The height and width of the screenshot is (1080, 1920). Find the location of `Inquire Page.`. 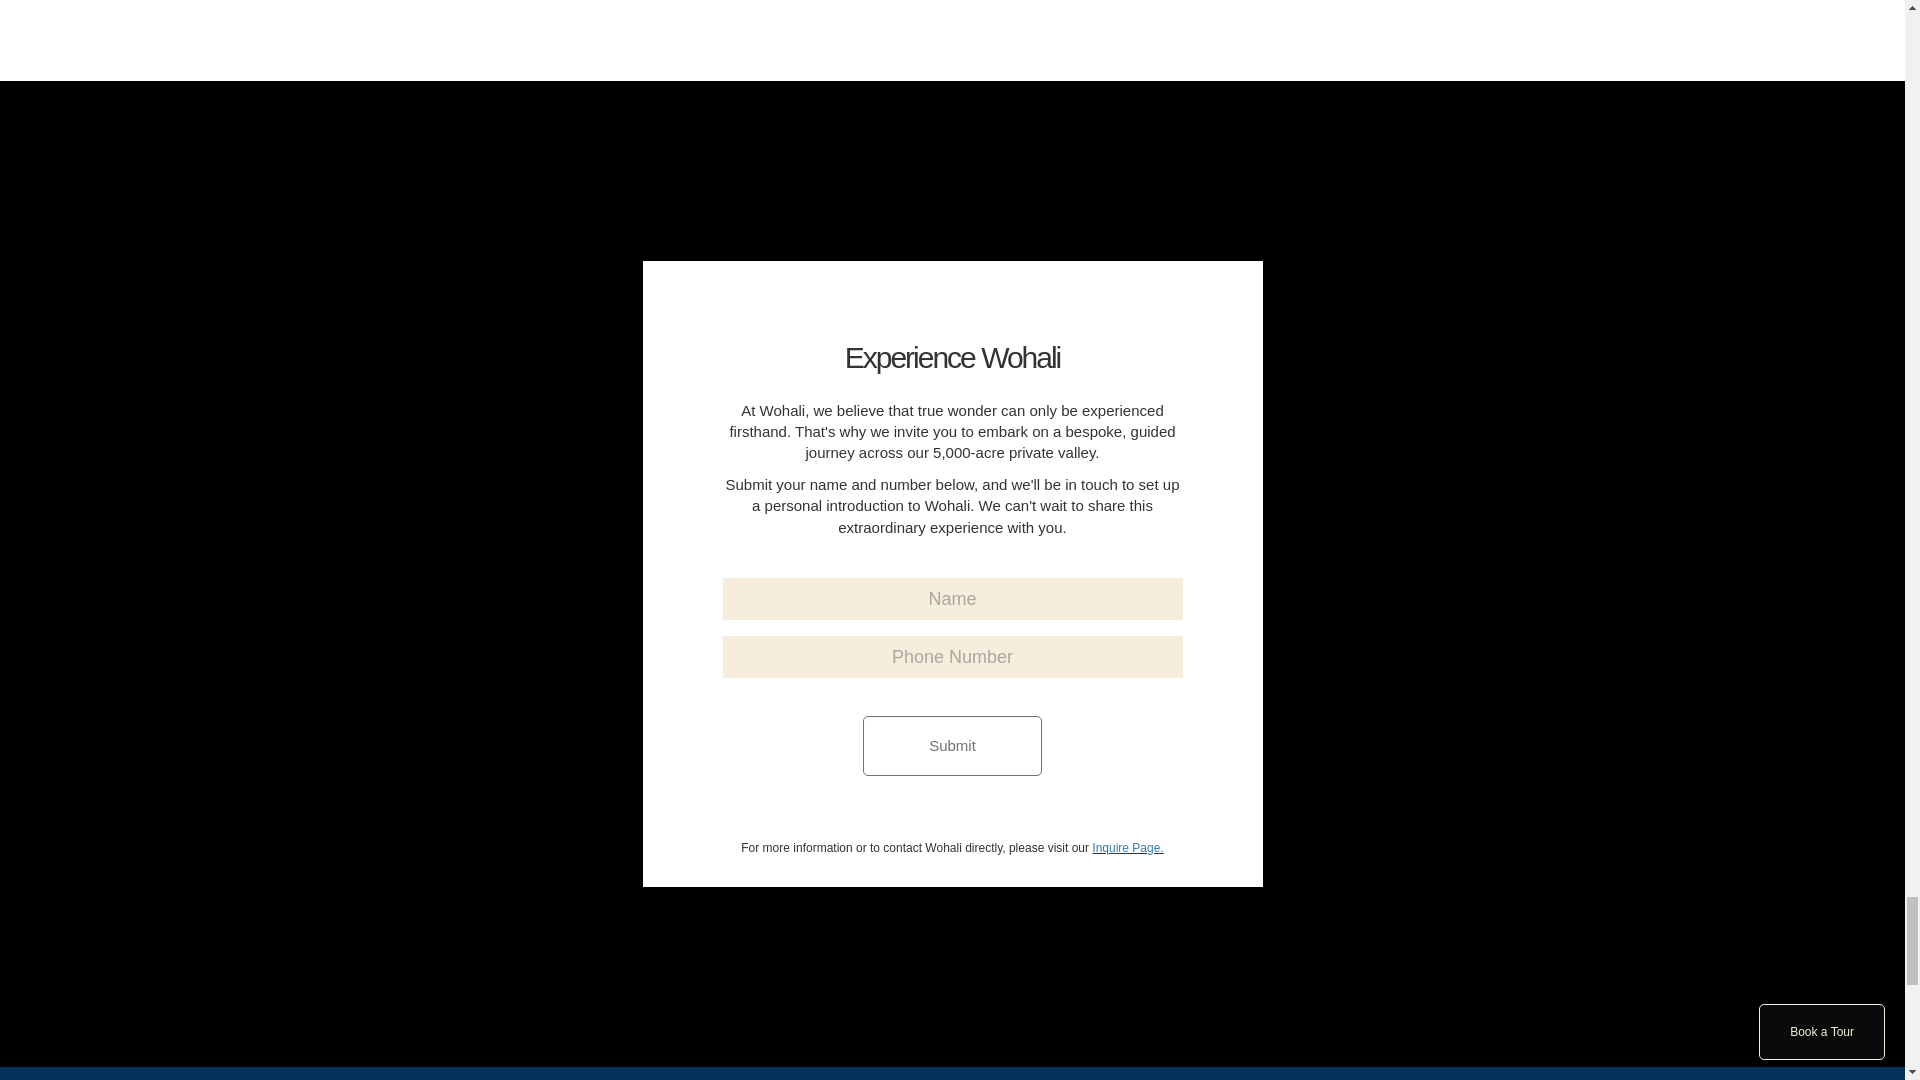

Inquire Page. is located at coordinates (1128, 848).